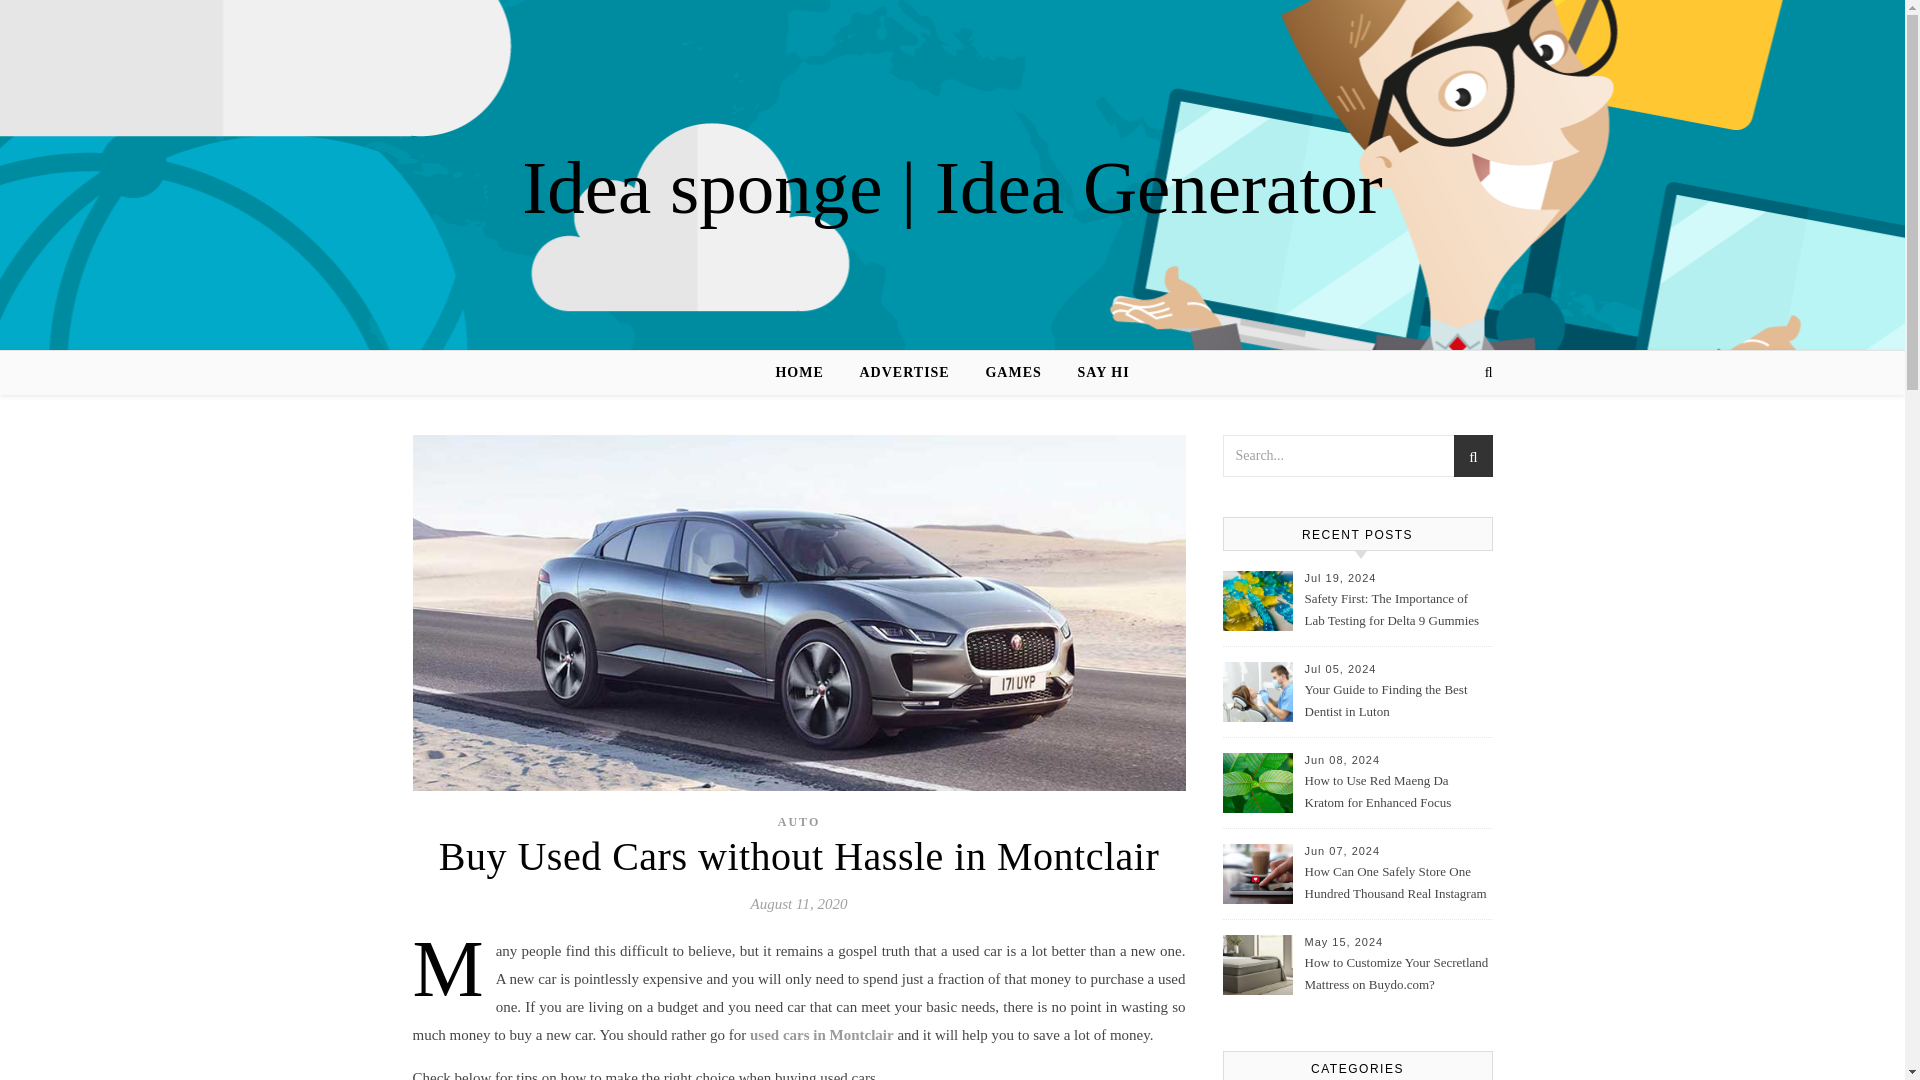 The height and width of the screenshot is (1080, 1920). Describe the element at coordinates (904, 373) in the screenshot. I see `ADVERTISE` at that location.